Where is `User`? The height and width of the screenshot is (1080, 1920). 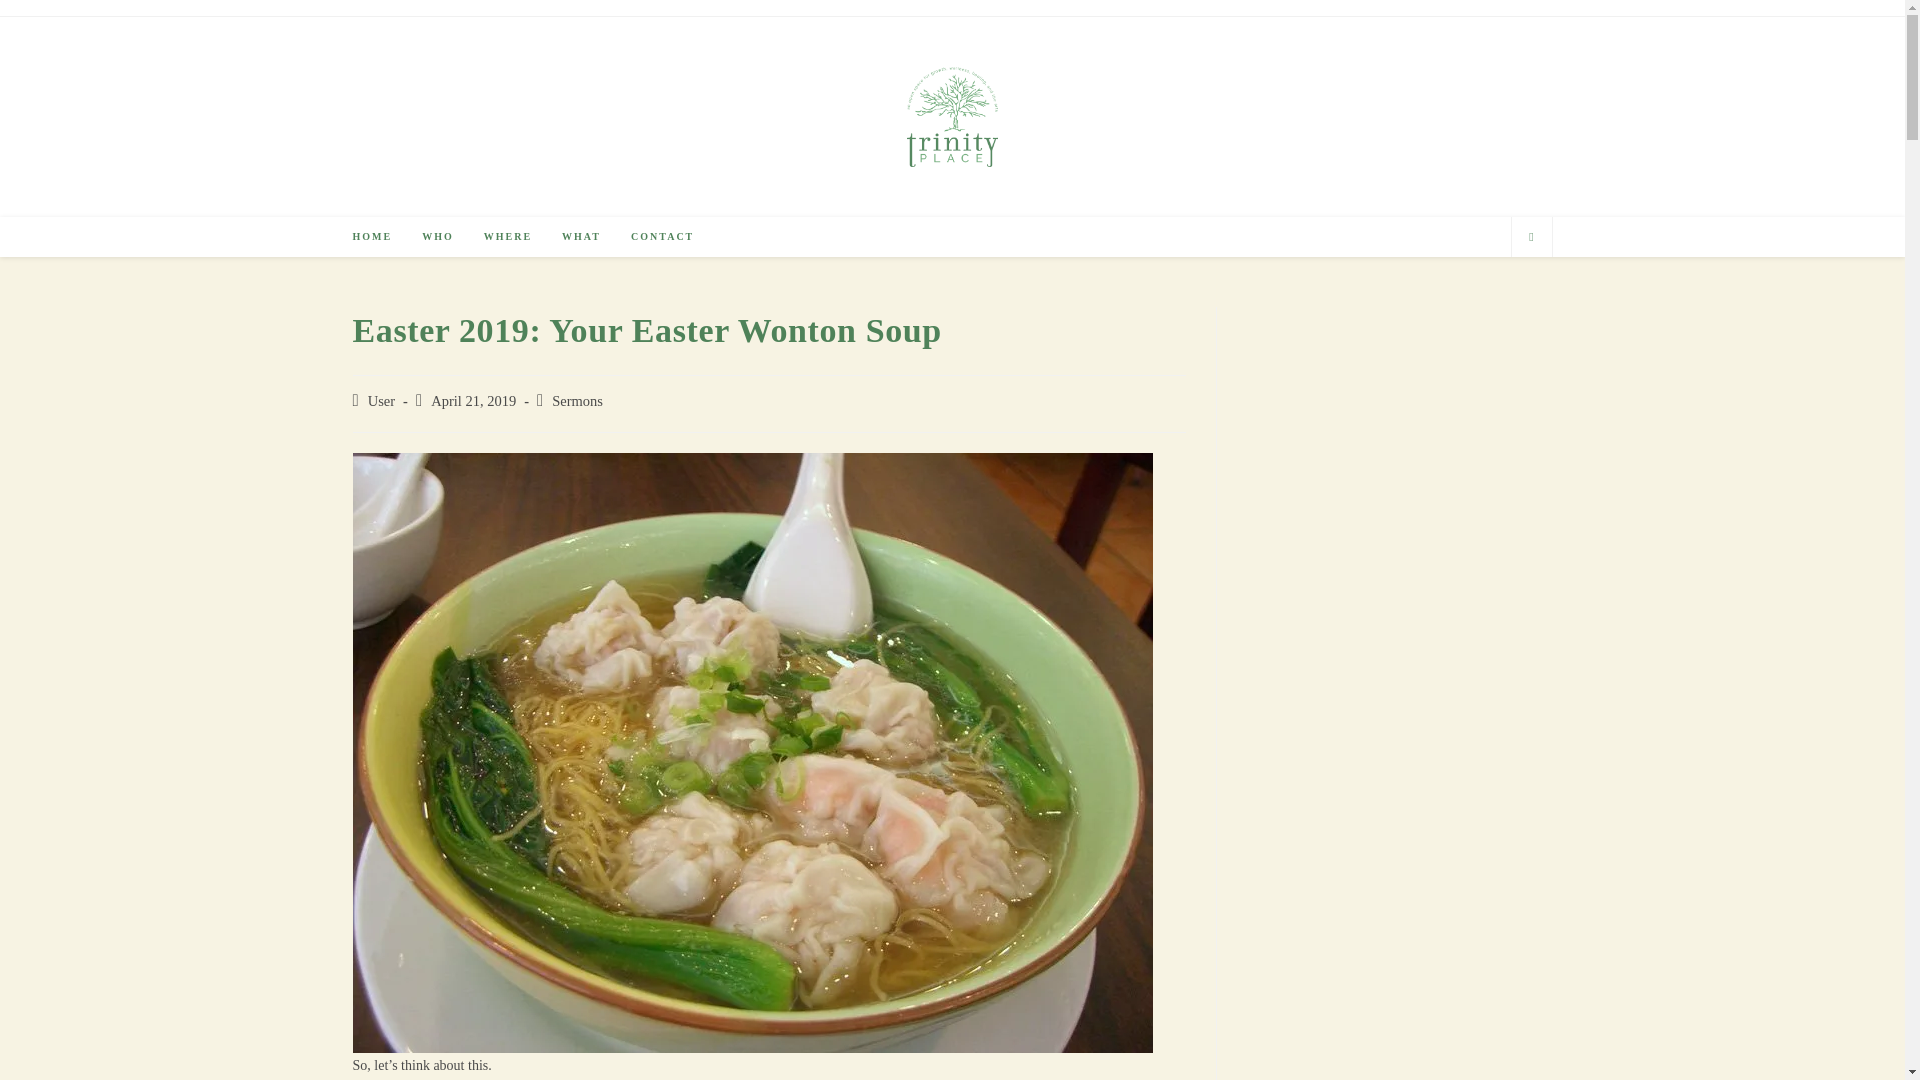
User is located at coordinates (382, 401).